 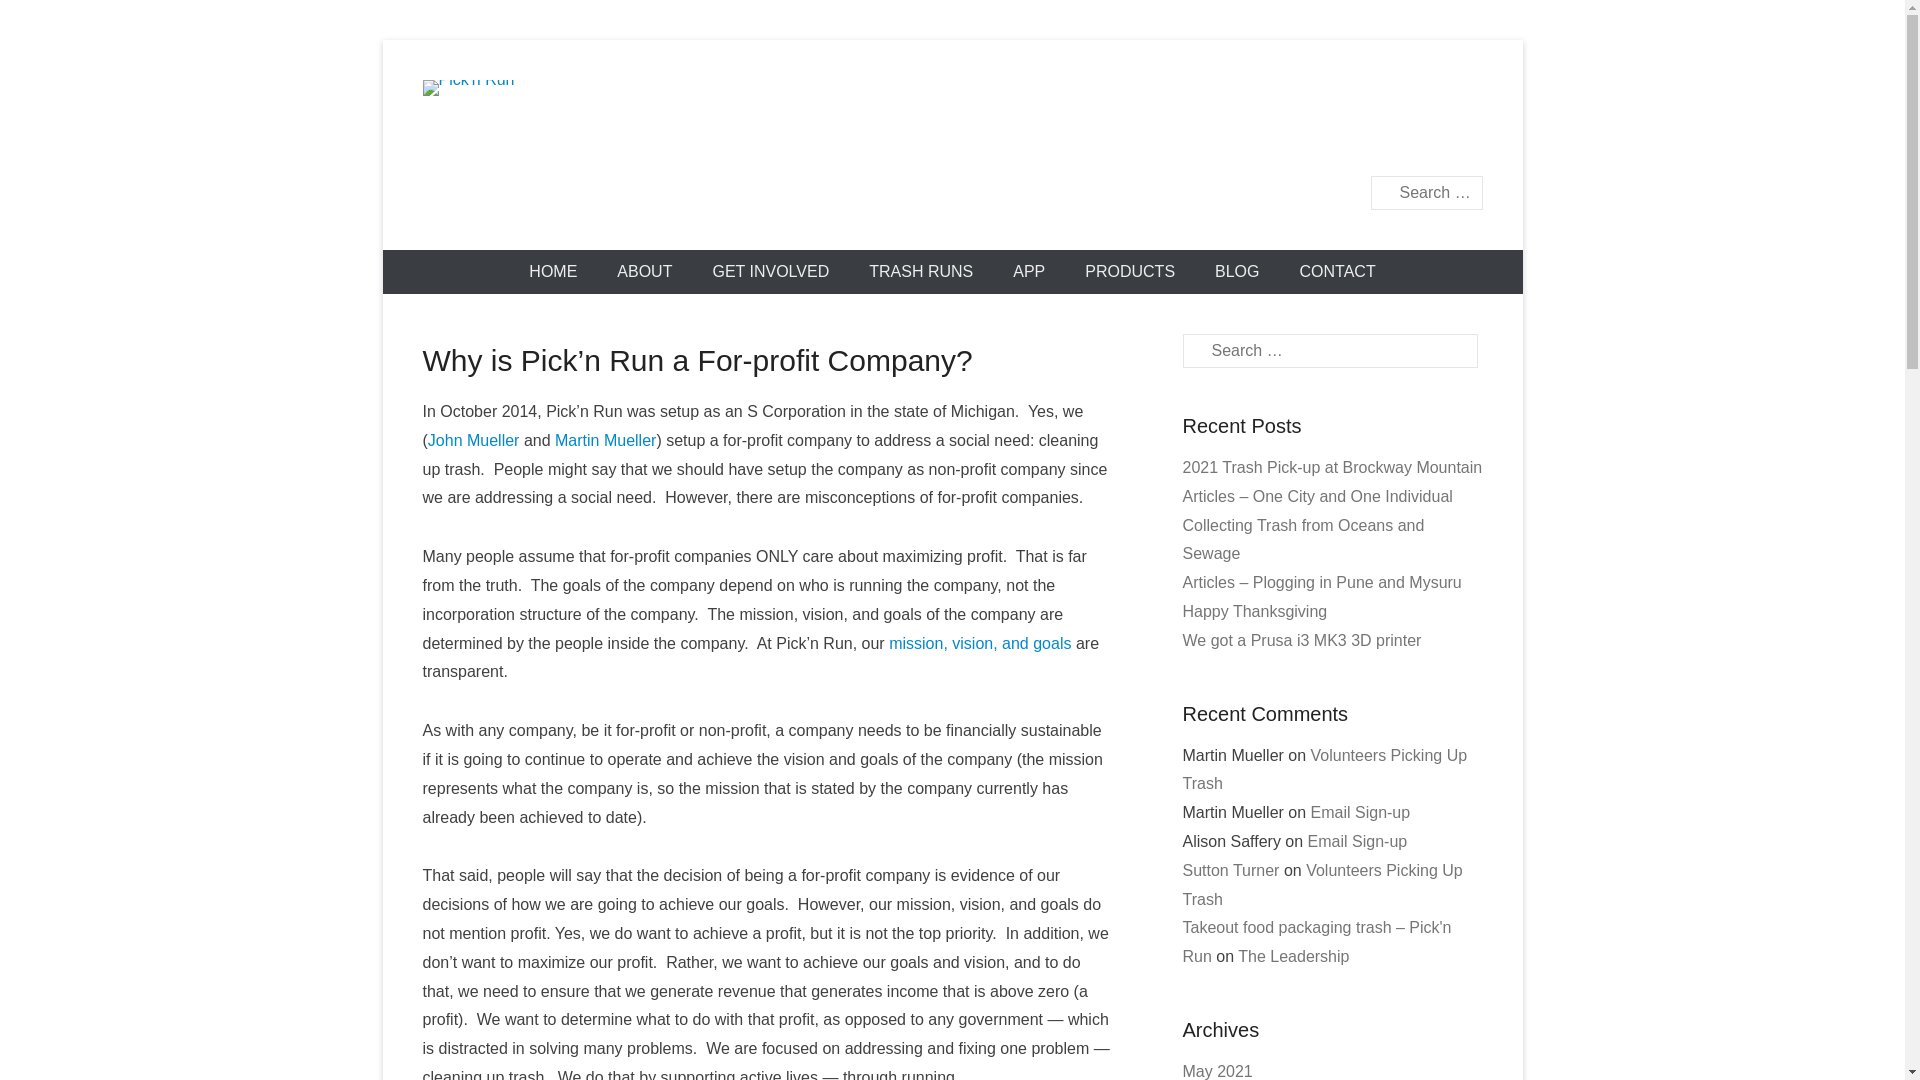 I want to click on Email, so click(x=1242, y=139).